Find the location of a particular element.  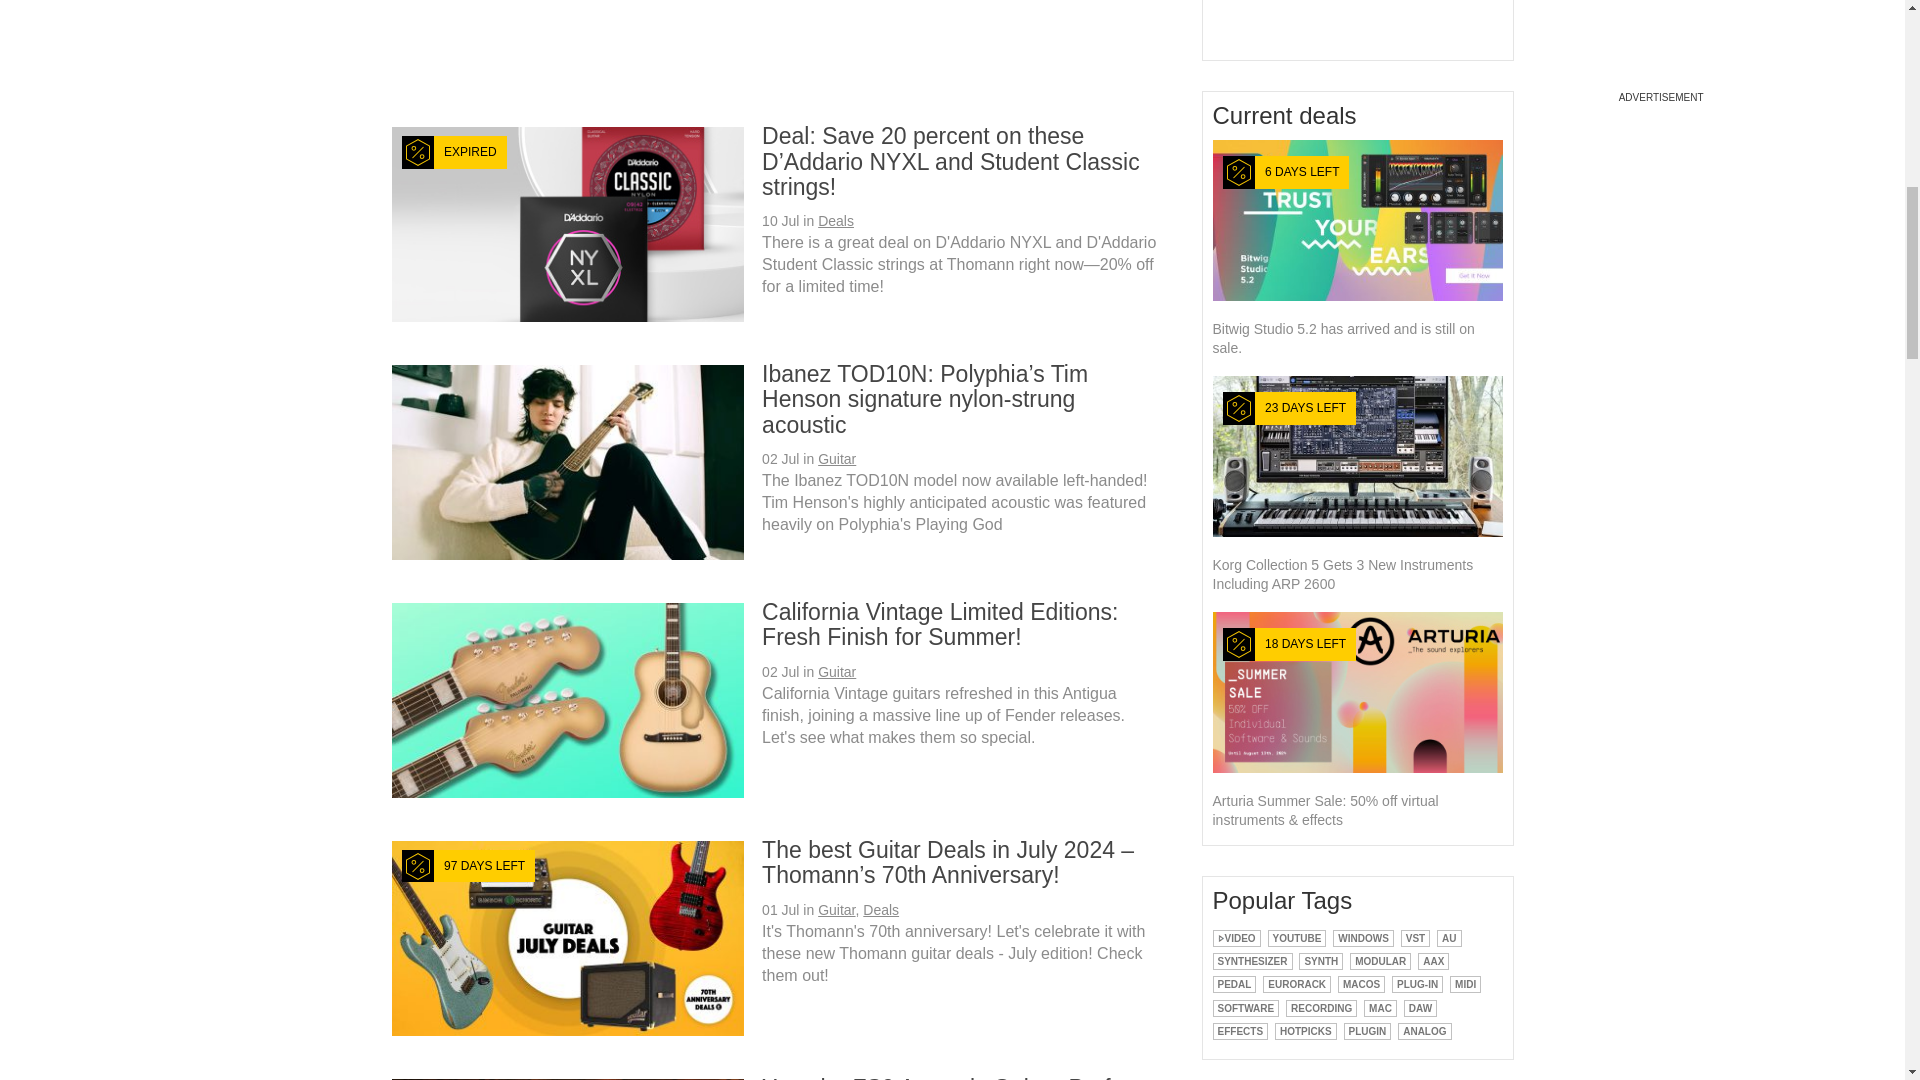

View all Posts in VST is located at coordinates (1416, 938).